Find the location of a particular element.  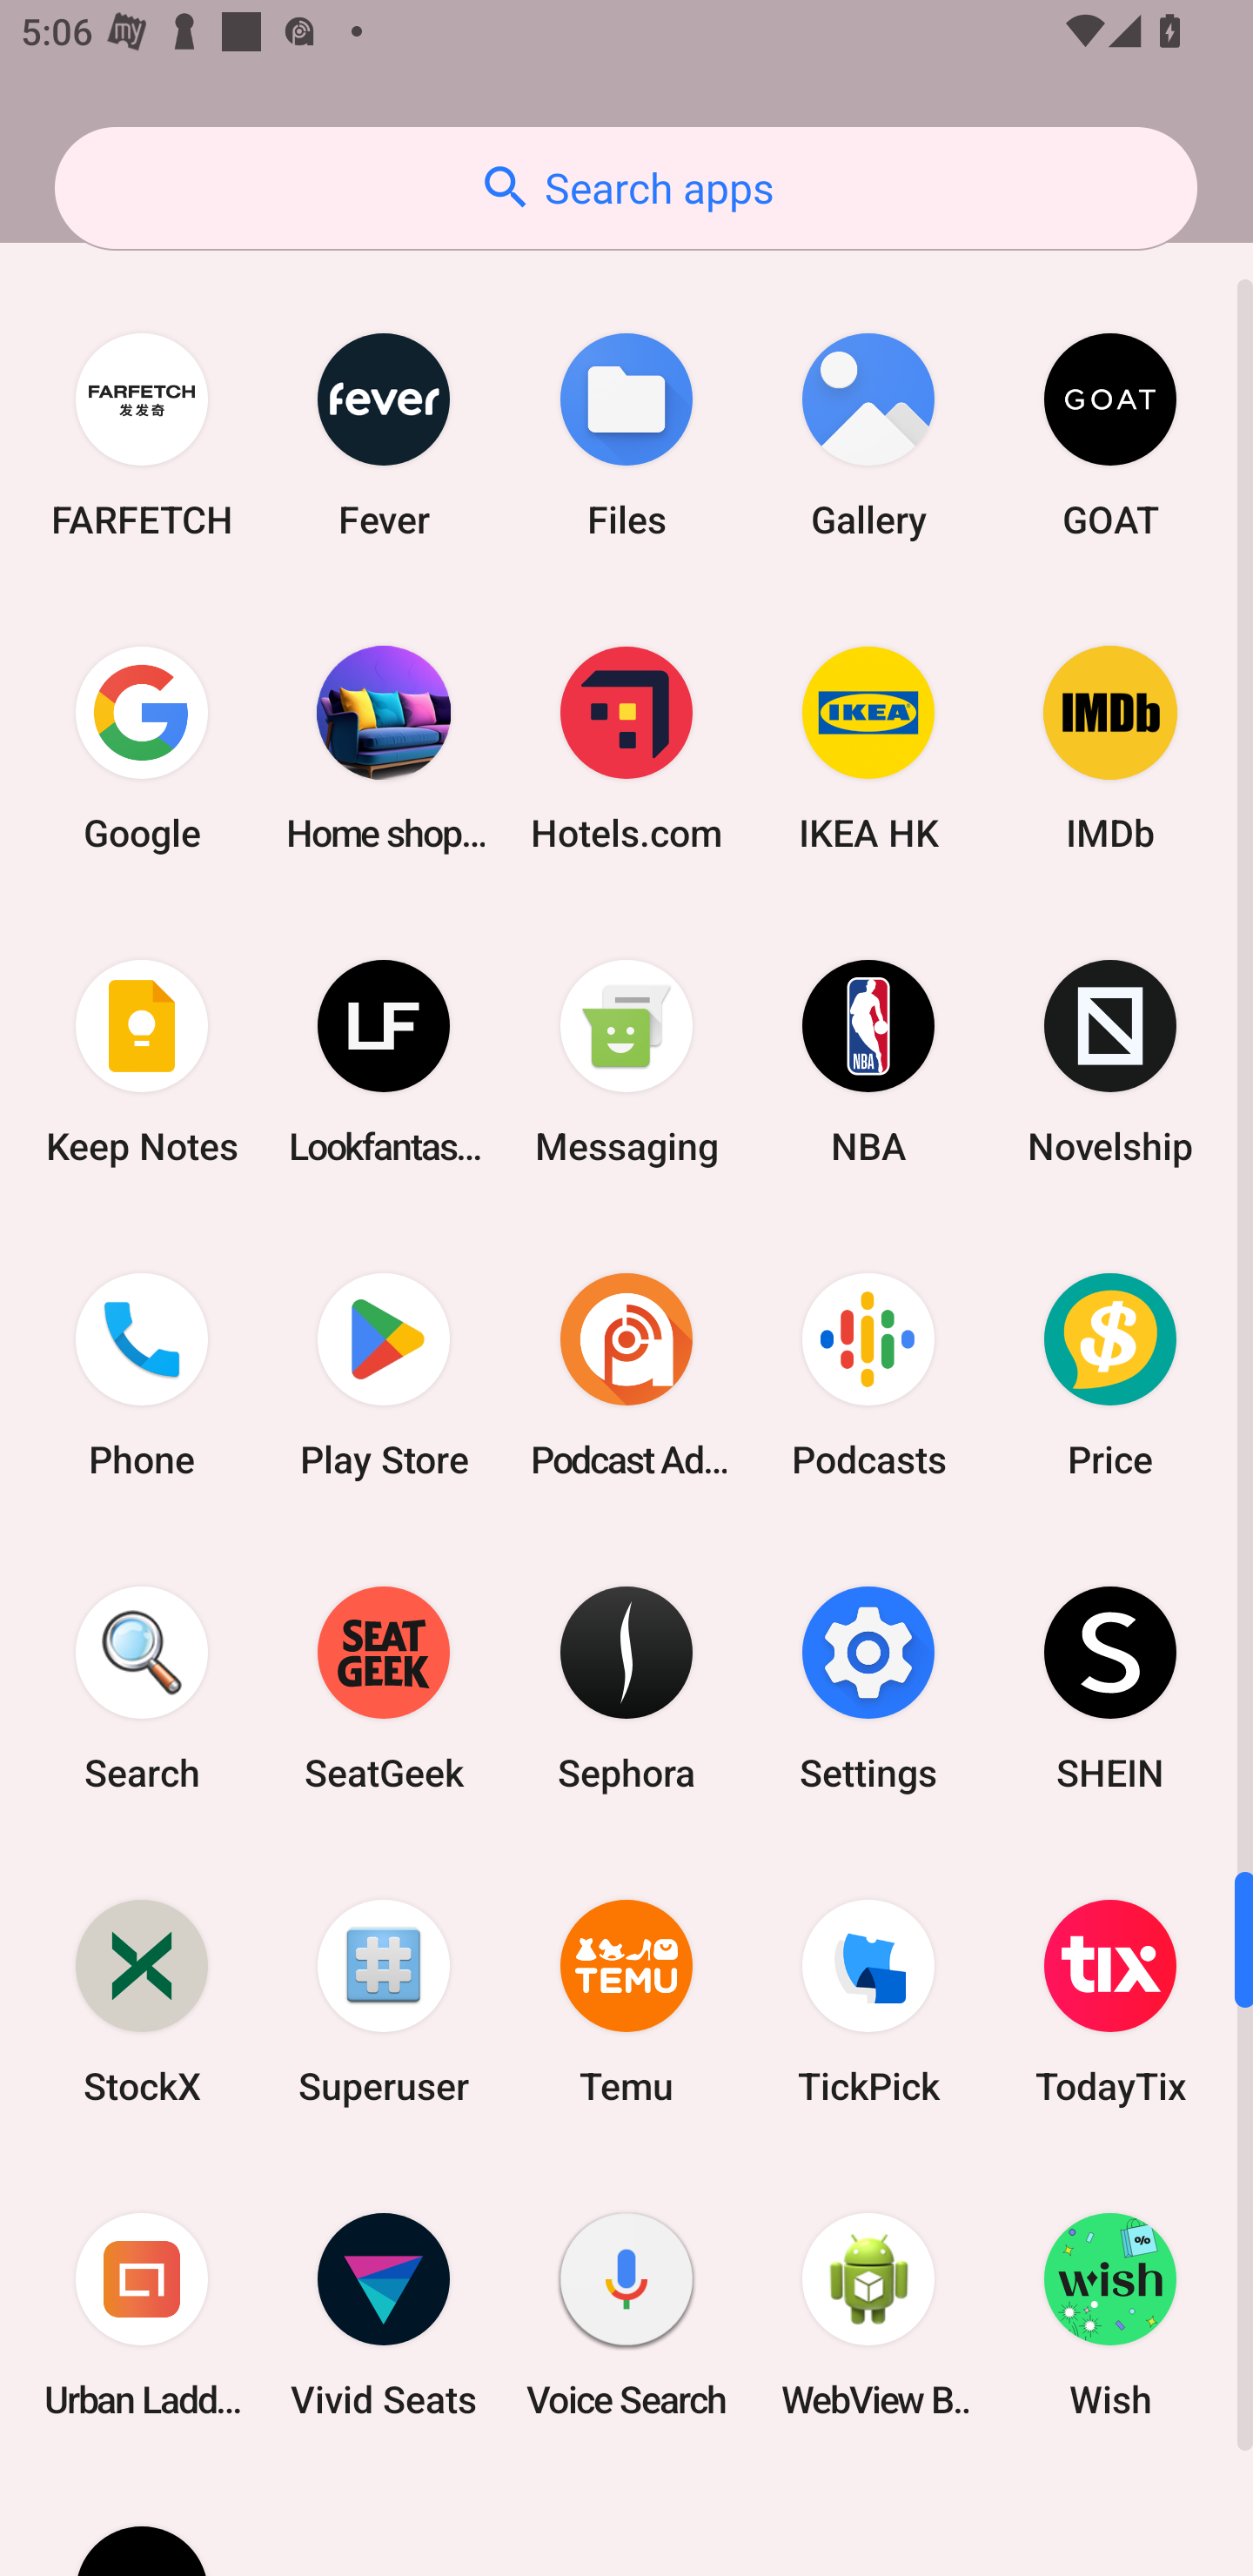

GOAT is located at coordinates (1110, 435).